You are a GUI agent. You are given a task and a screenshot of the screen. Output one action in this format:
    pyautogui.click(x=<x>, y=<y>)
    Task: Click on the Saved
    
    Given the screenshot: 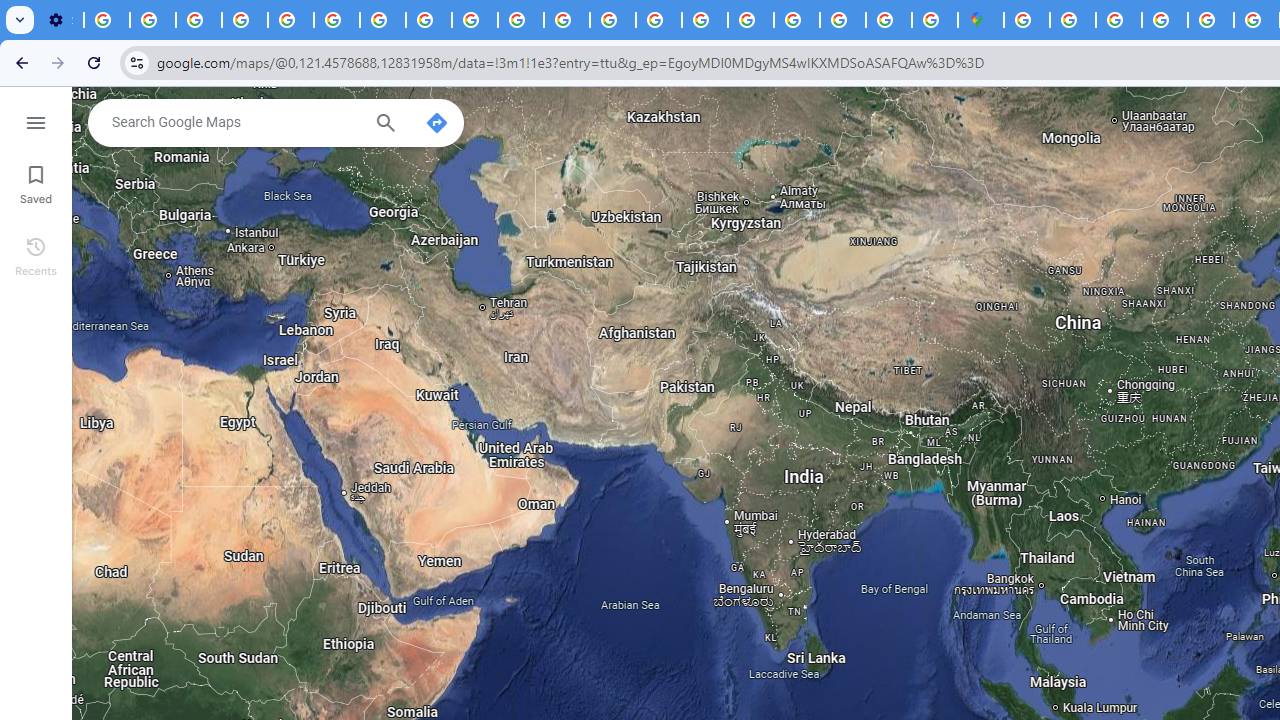 What is the action you would take?
    pyautogui.click(x=36, y=182)
    